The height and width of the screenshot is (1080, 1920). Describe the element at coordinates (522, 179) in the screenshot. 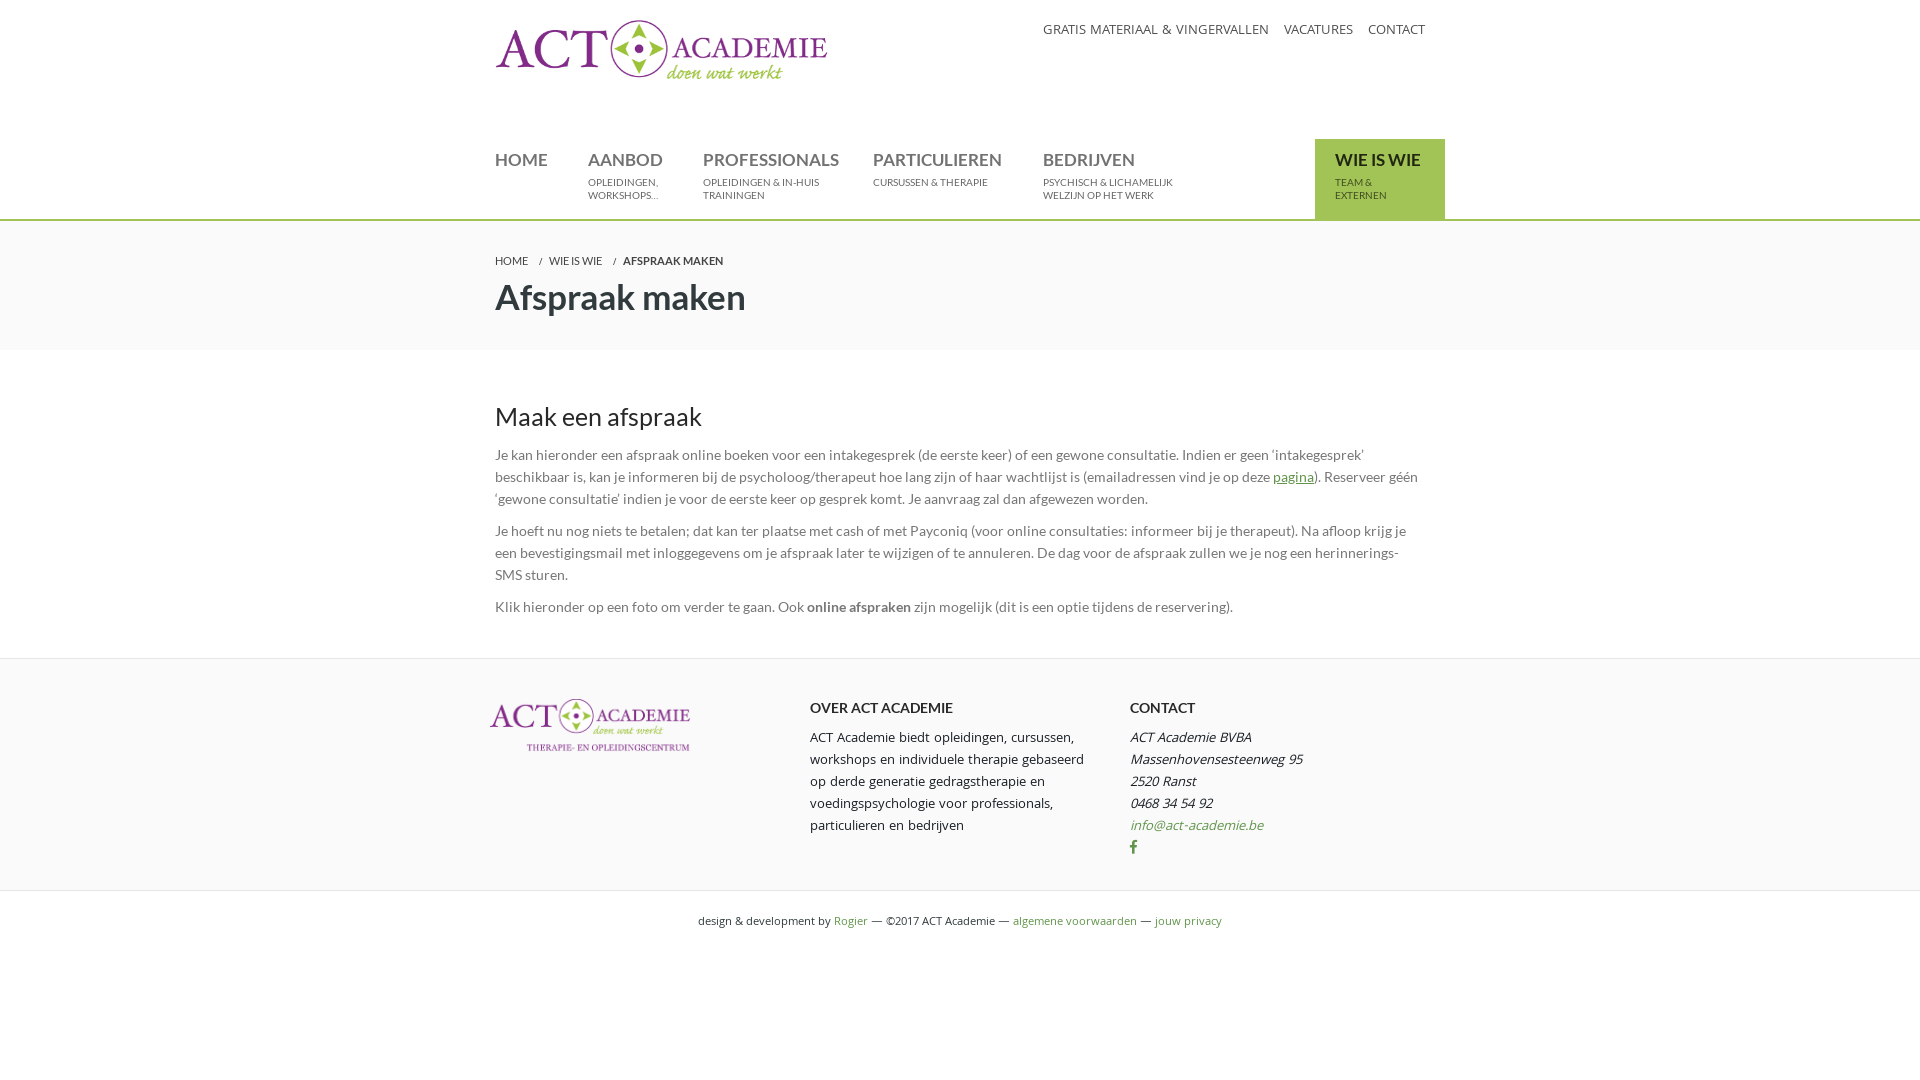

I see `HOME
 ` at that location.